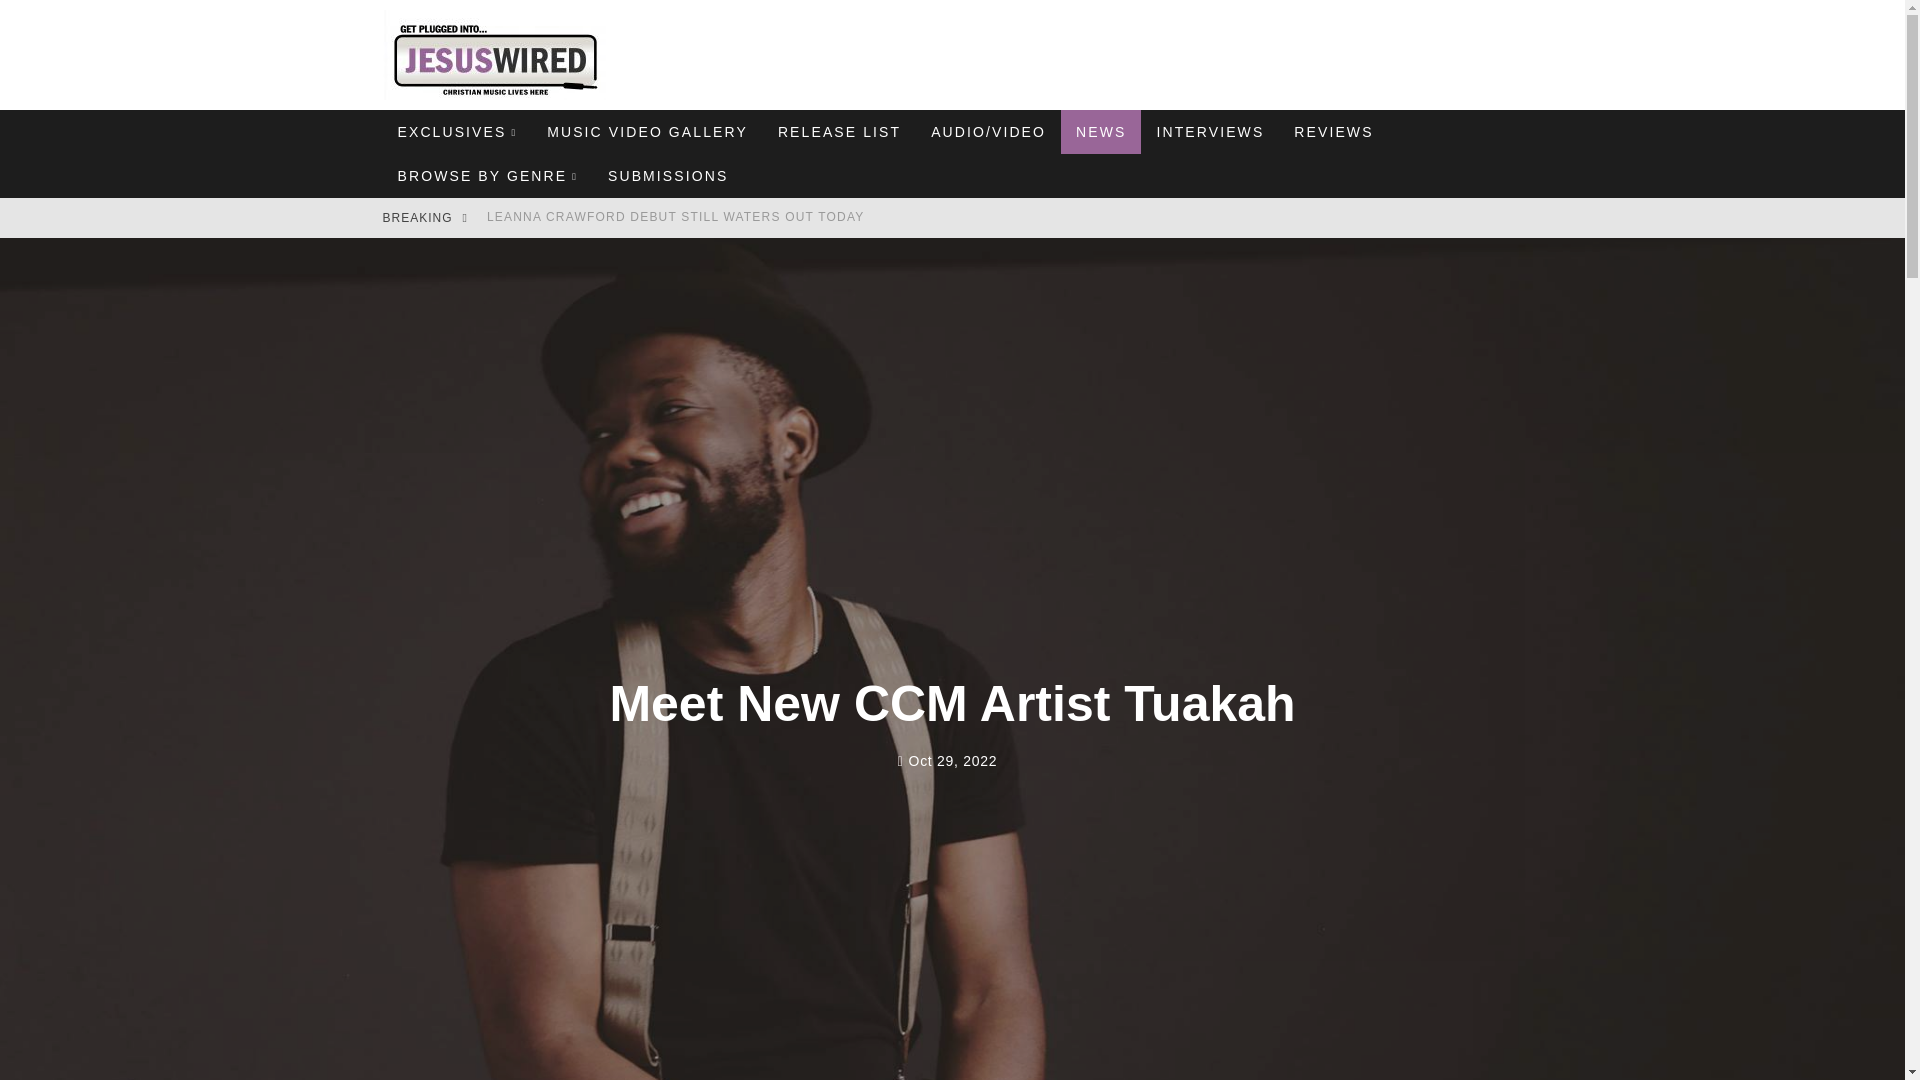 The width and height of the screenshot is (1920, 1080). Describe the element at coordinates (676, 216) in the screenshot. I see `Leanna Crawford debut Still Waters out today` at that location.